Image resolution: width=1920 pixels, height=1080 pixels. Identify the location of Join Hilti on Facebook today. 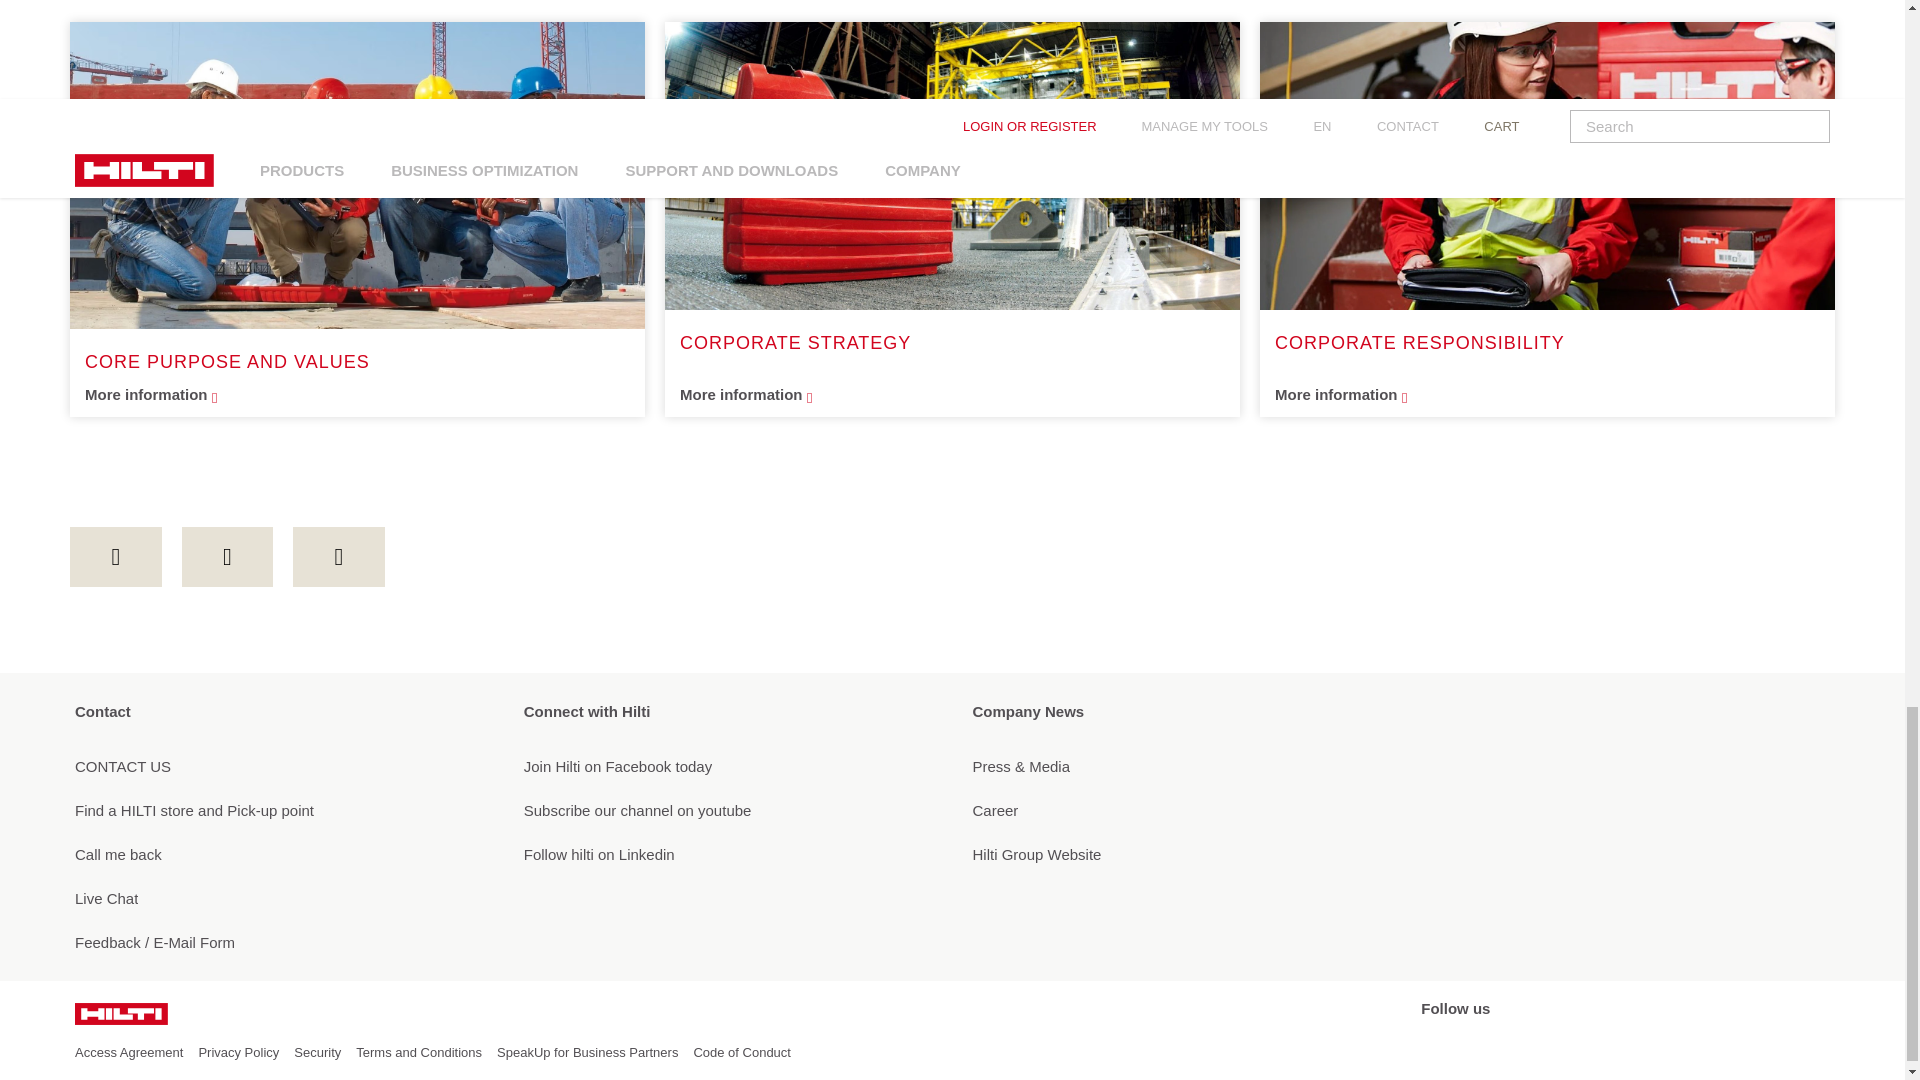
(728, 766).